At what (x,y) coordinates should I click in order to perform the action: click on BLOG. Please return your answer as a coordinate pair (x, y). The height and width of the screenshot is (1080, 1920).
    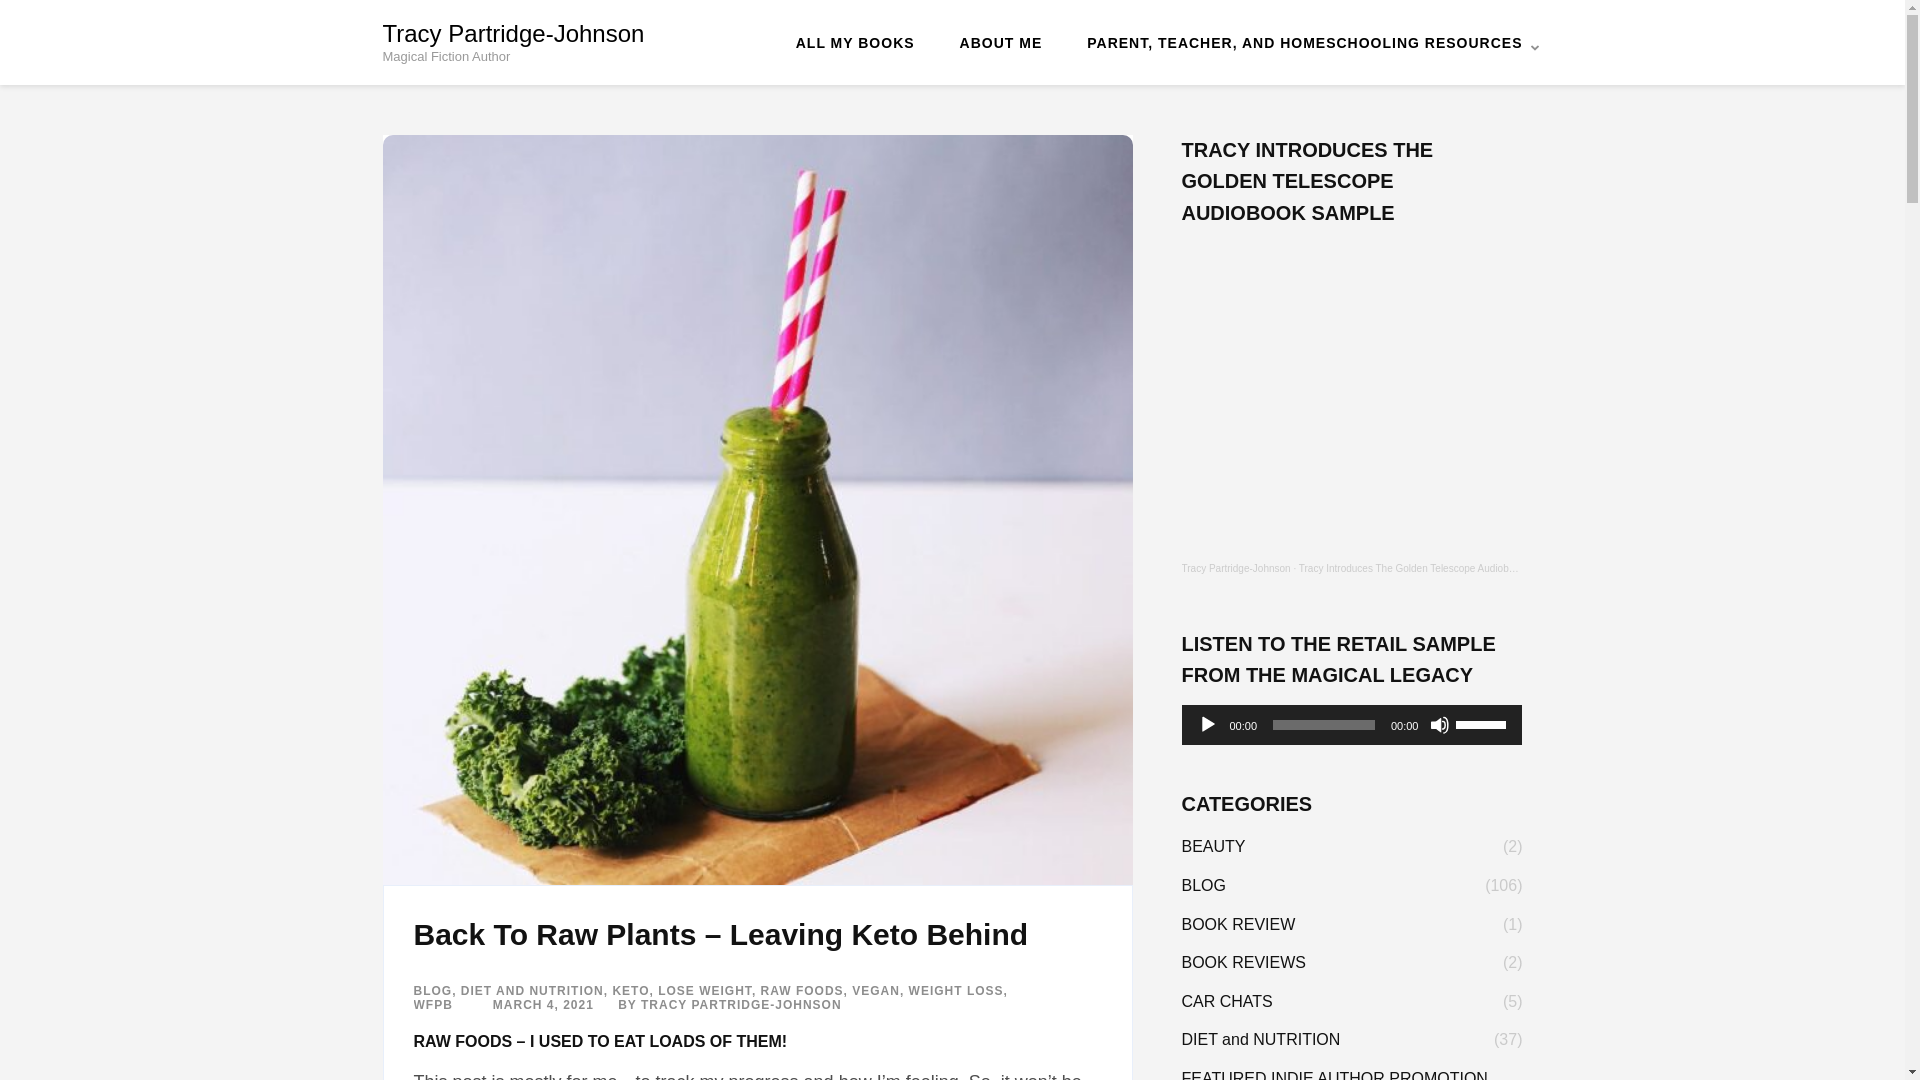
    Looking at the image, I should click on (434, 990).